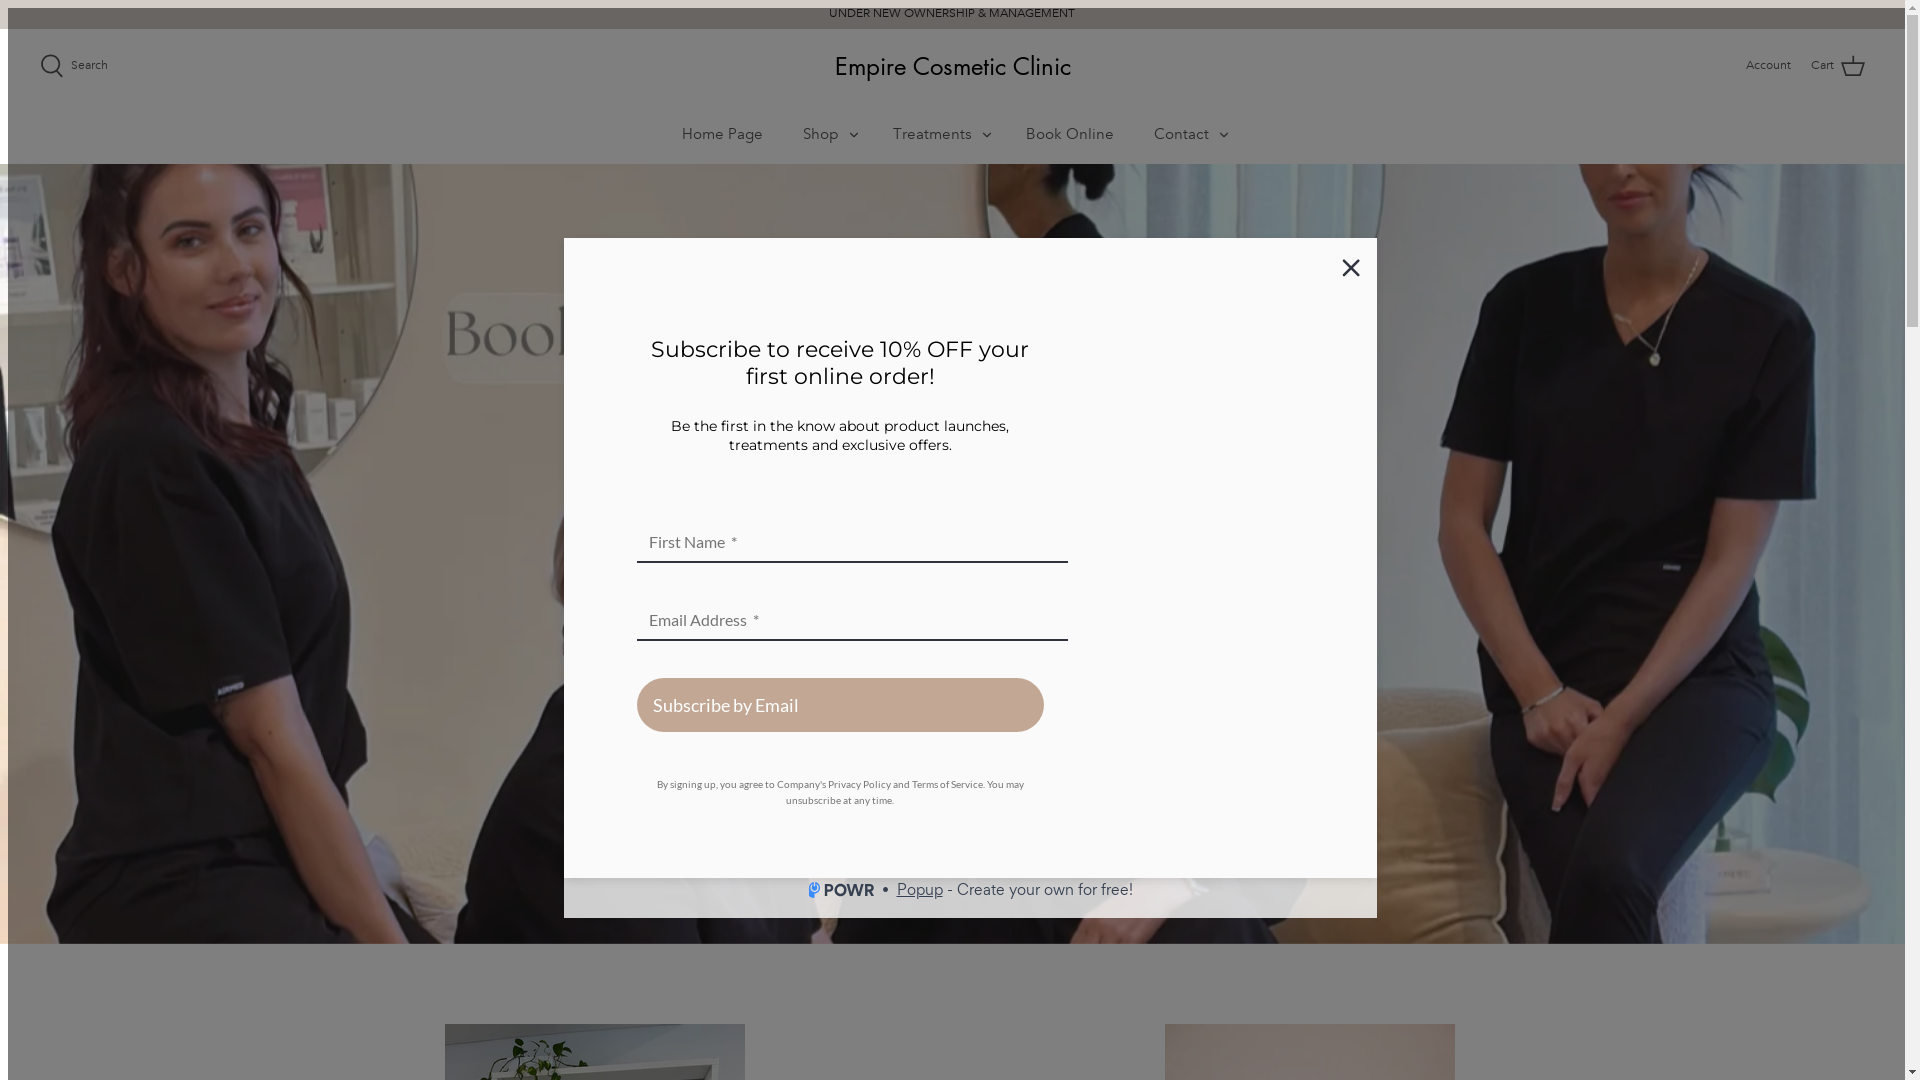  Describe the element at coordinates (952, 14) in the screenshot. I see `UNDER NEW OWNERSHIP & MANAGEMENT` at that location.